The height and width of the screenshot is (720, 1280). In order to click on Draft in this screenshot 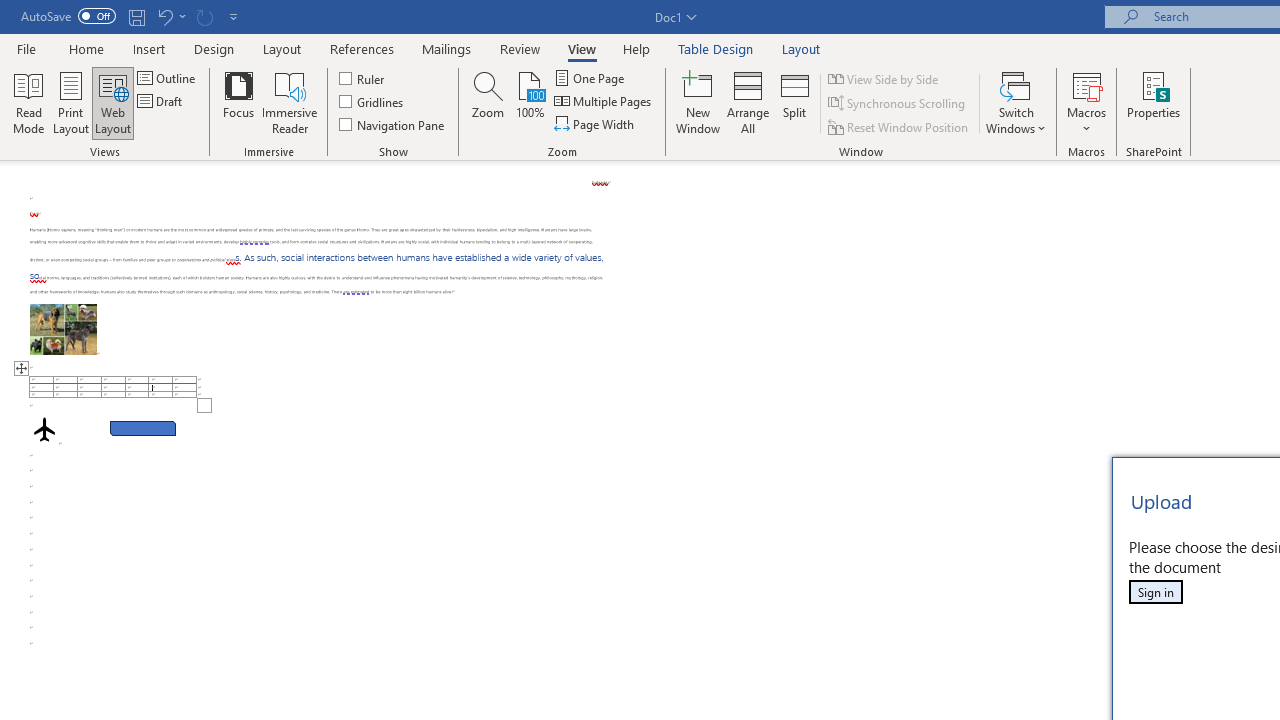, I will do `click(162, 102)`.